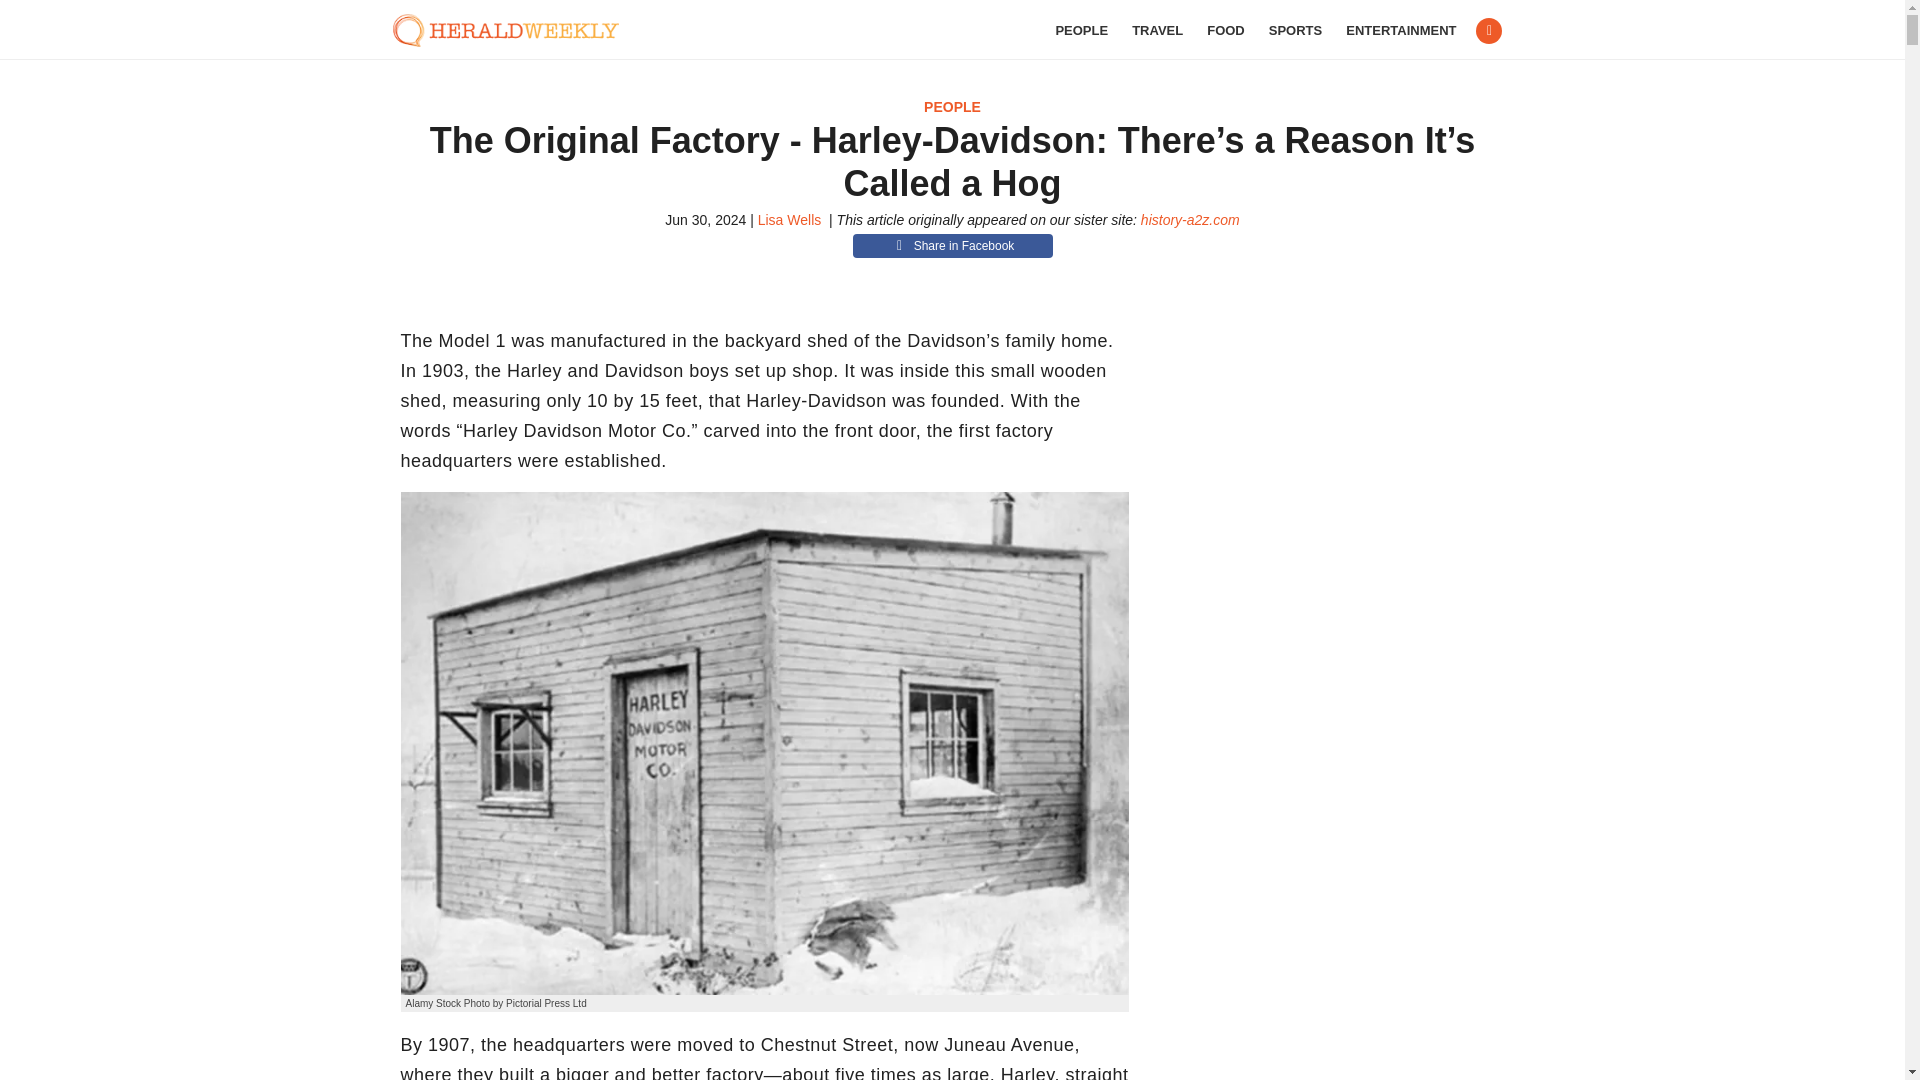 The image size is (1920, 1080). What do you see at coordinates (1157, 30) in the screenshot?
I see `TRAVEL` at bounding box center [1157, 30].